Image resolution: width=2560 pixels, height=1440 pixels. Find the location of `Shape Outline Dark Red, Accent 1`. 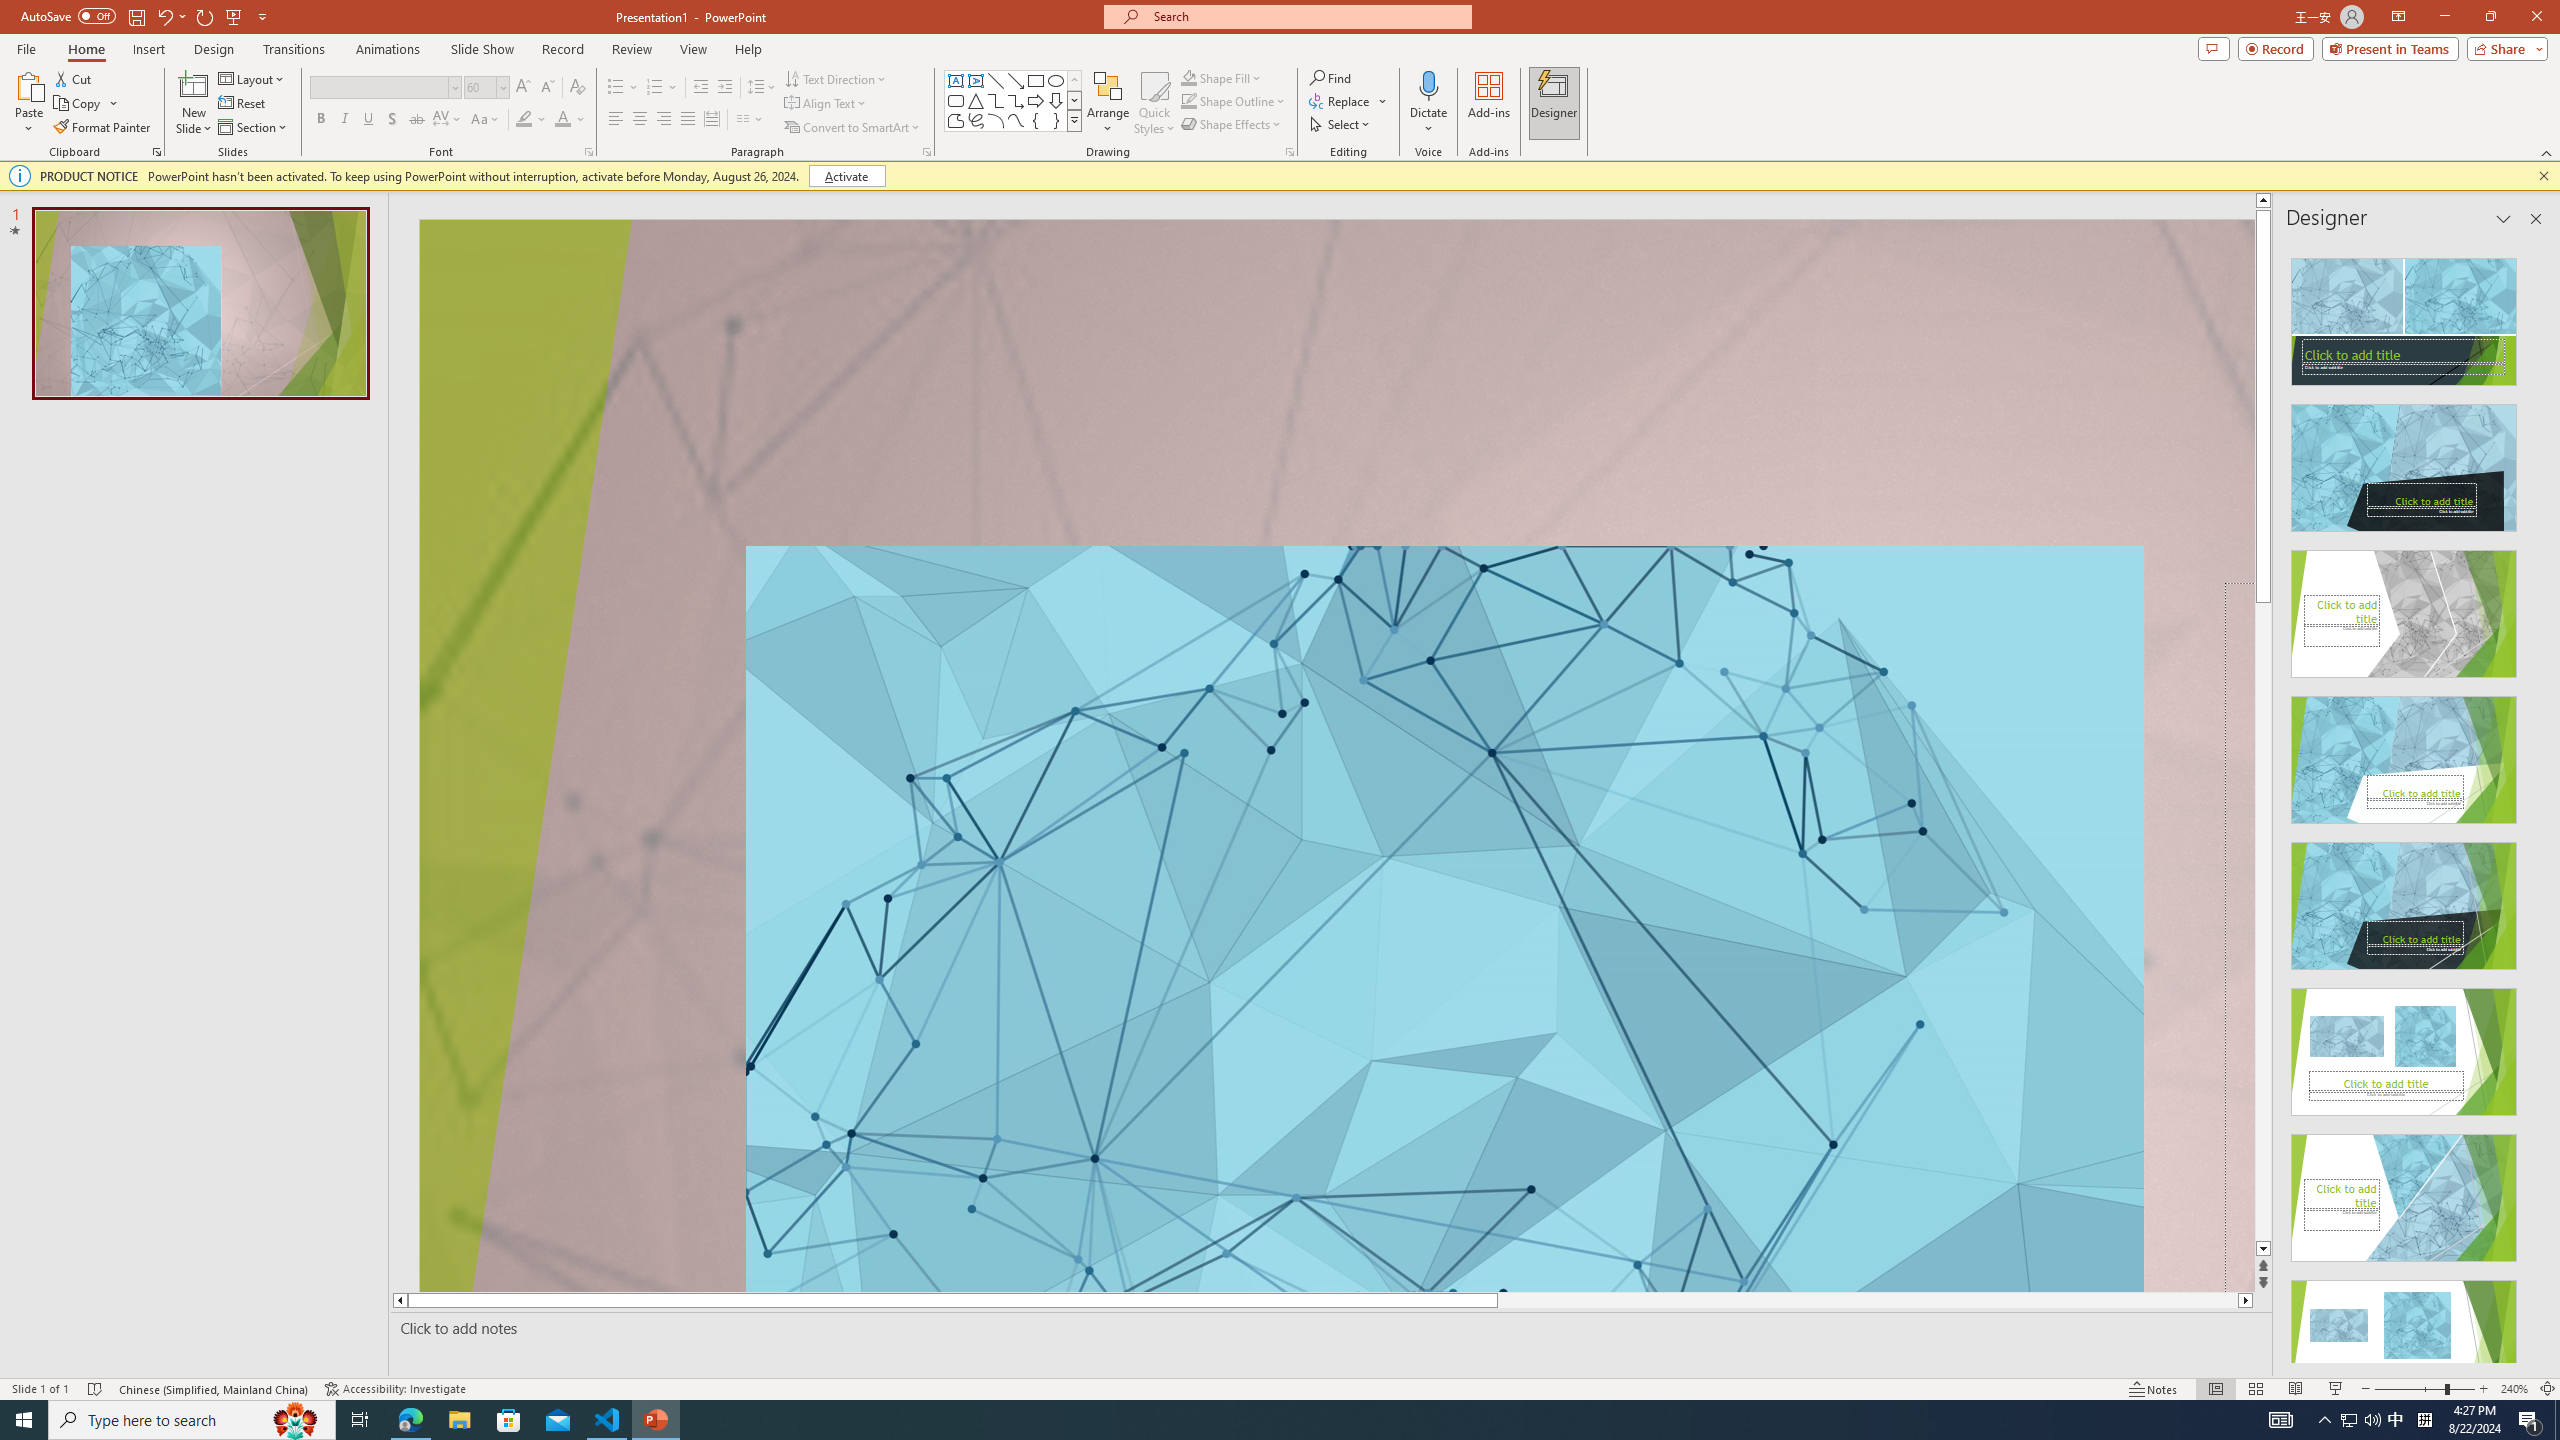

Shape Outline Dark Red, Accent 1 is located at coordinates (1188, 100).